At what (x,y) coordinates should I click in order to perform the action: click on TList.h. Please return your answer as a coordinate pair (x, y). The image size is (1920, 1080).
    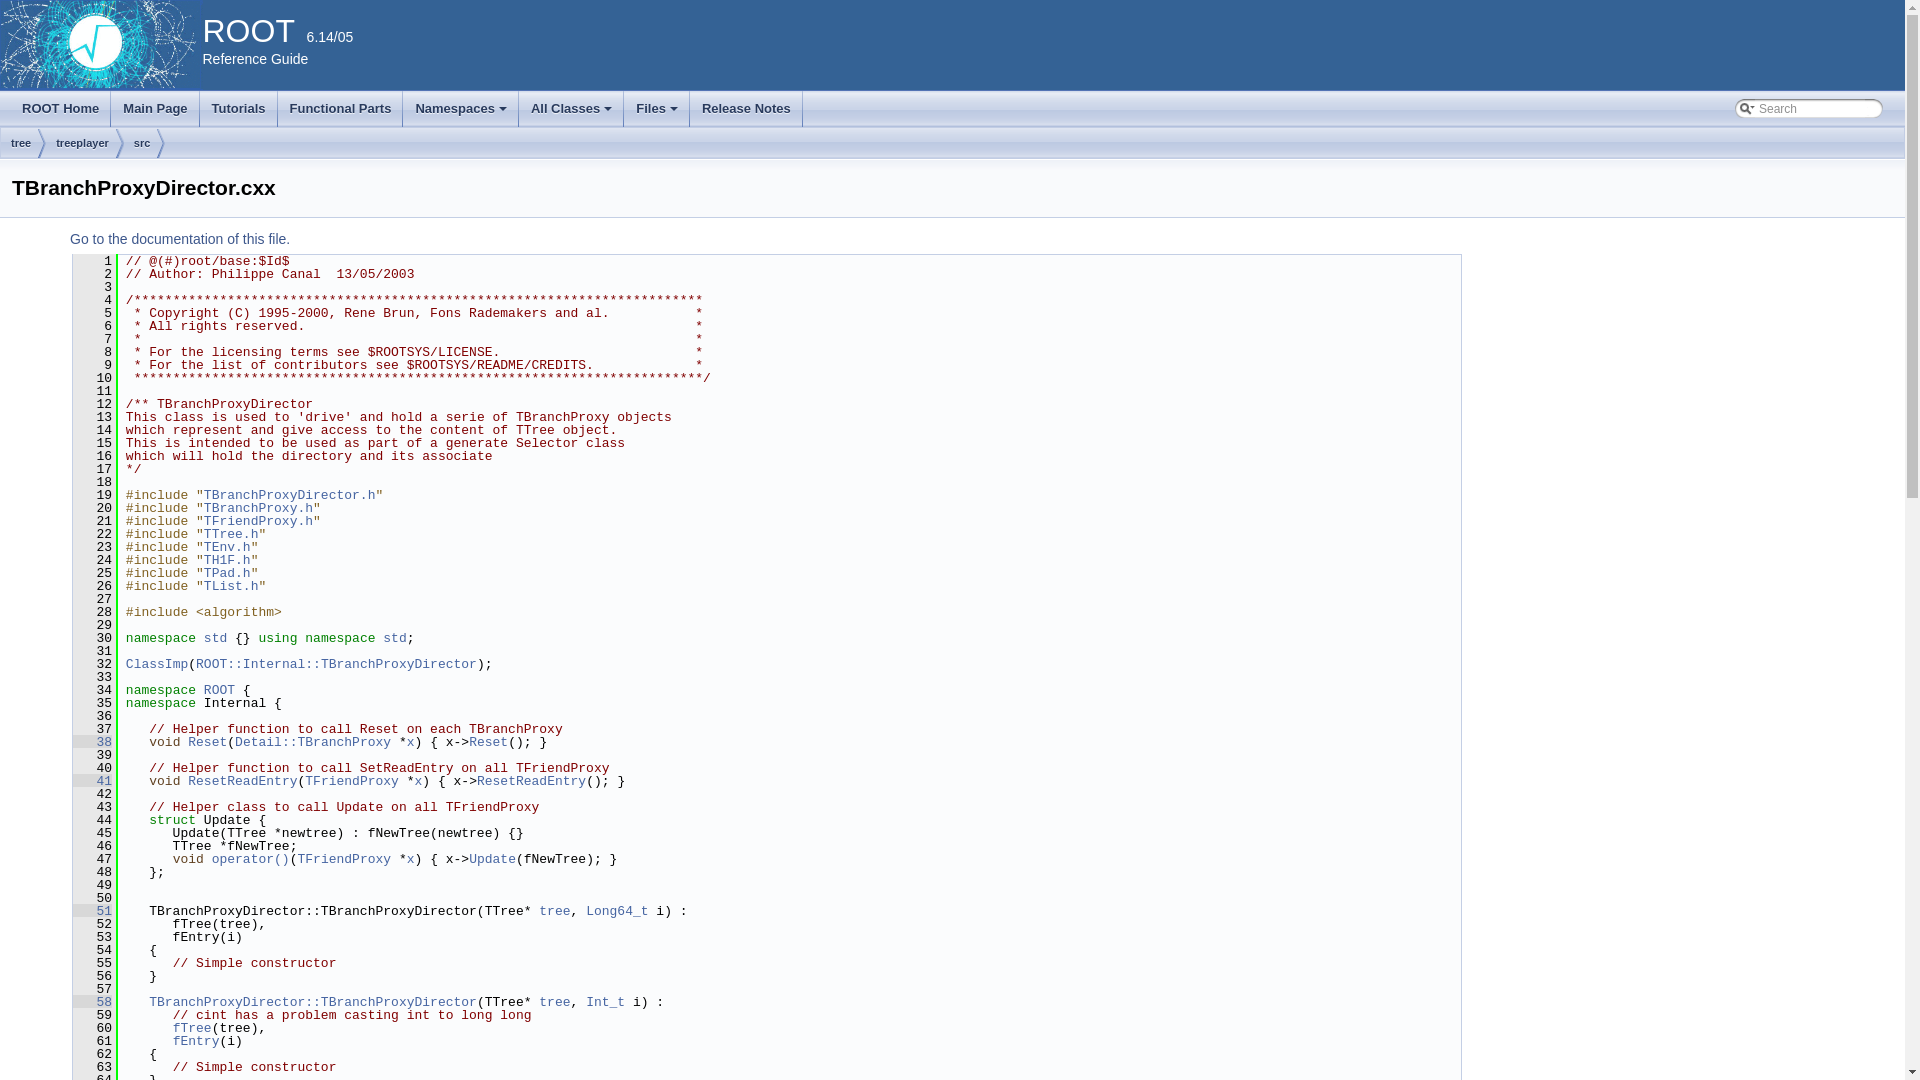
    Looking at the image, I should click on (232, 586).